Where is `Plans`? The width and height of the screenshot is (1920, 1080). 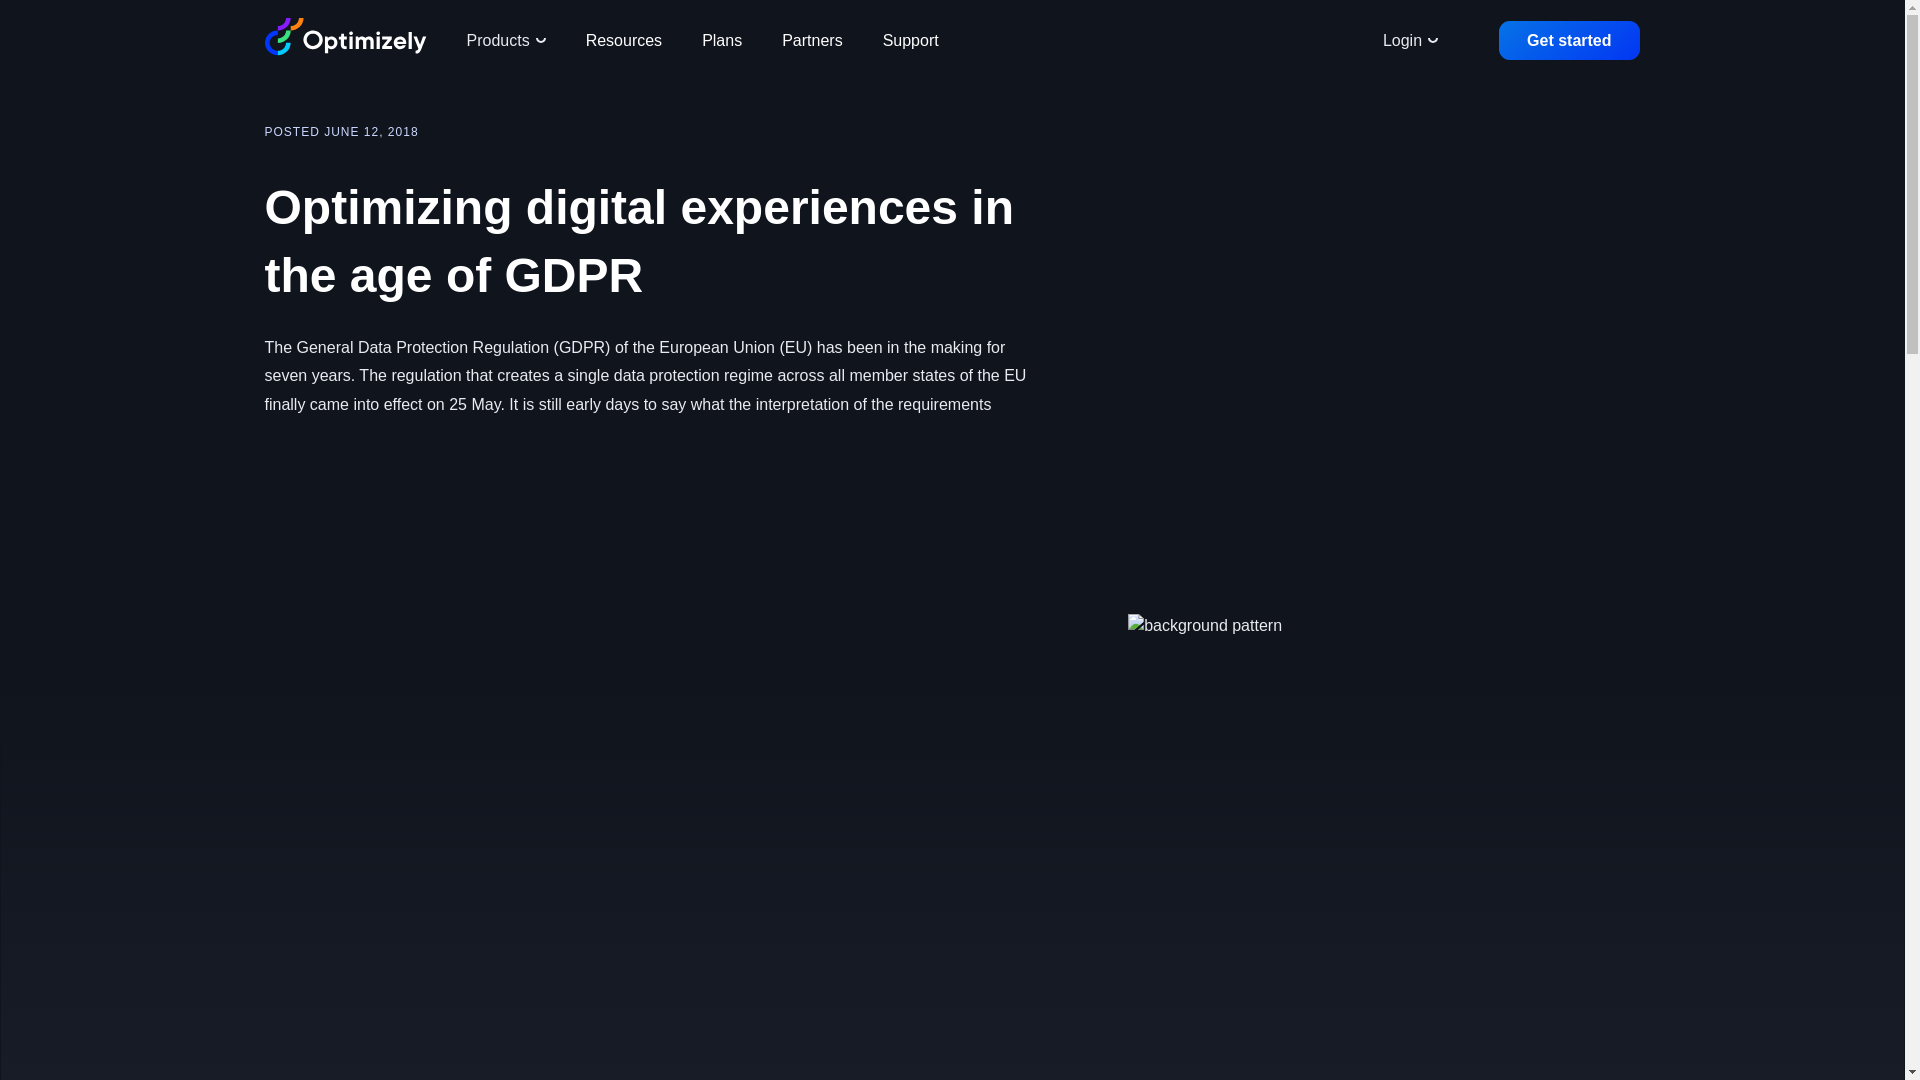
Plans is located at coordinates (722, 40).